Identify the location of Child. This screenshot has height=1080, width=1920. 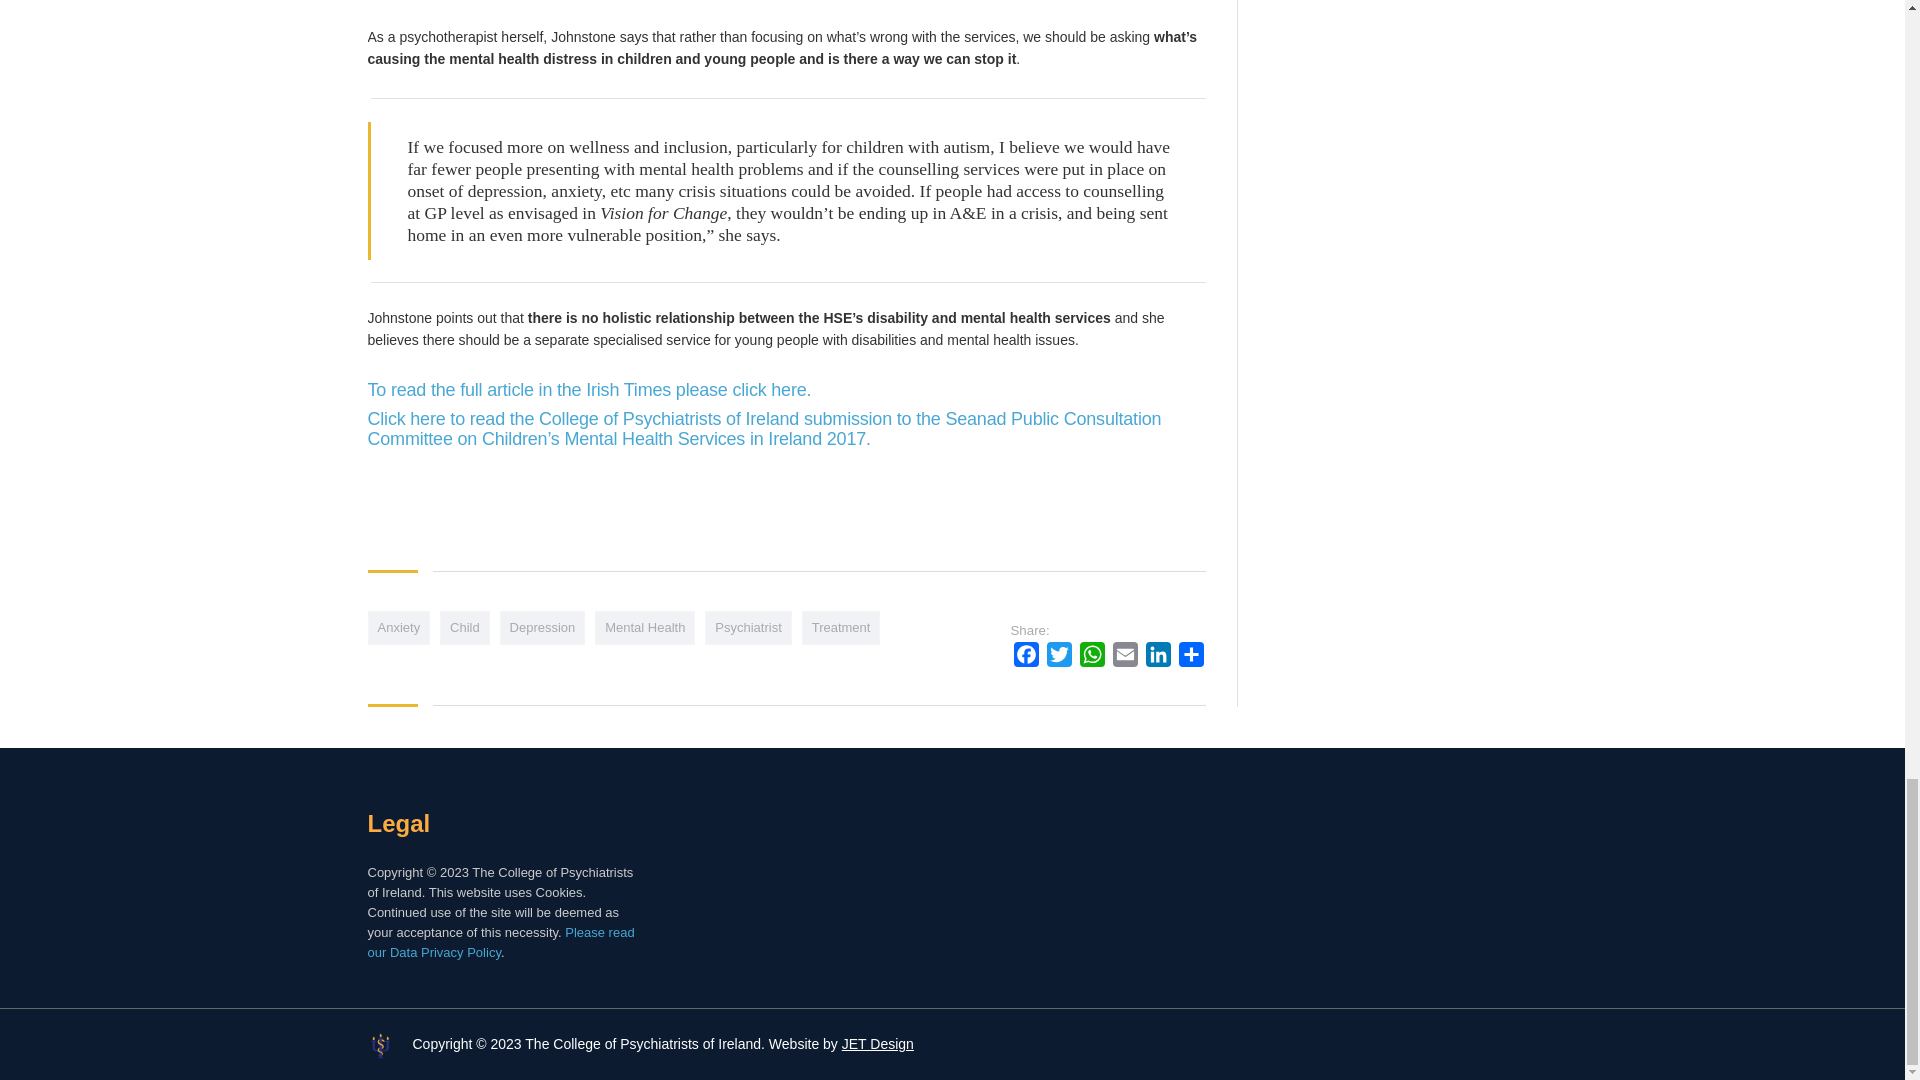
(464, 628).